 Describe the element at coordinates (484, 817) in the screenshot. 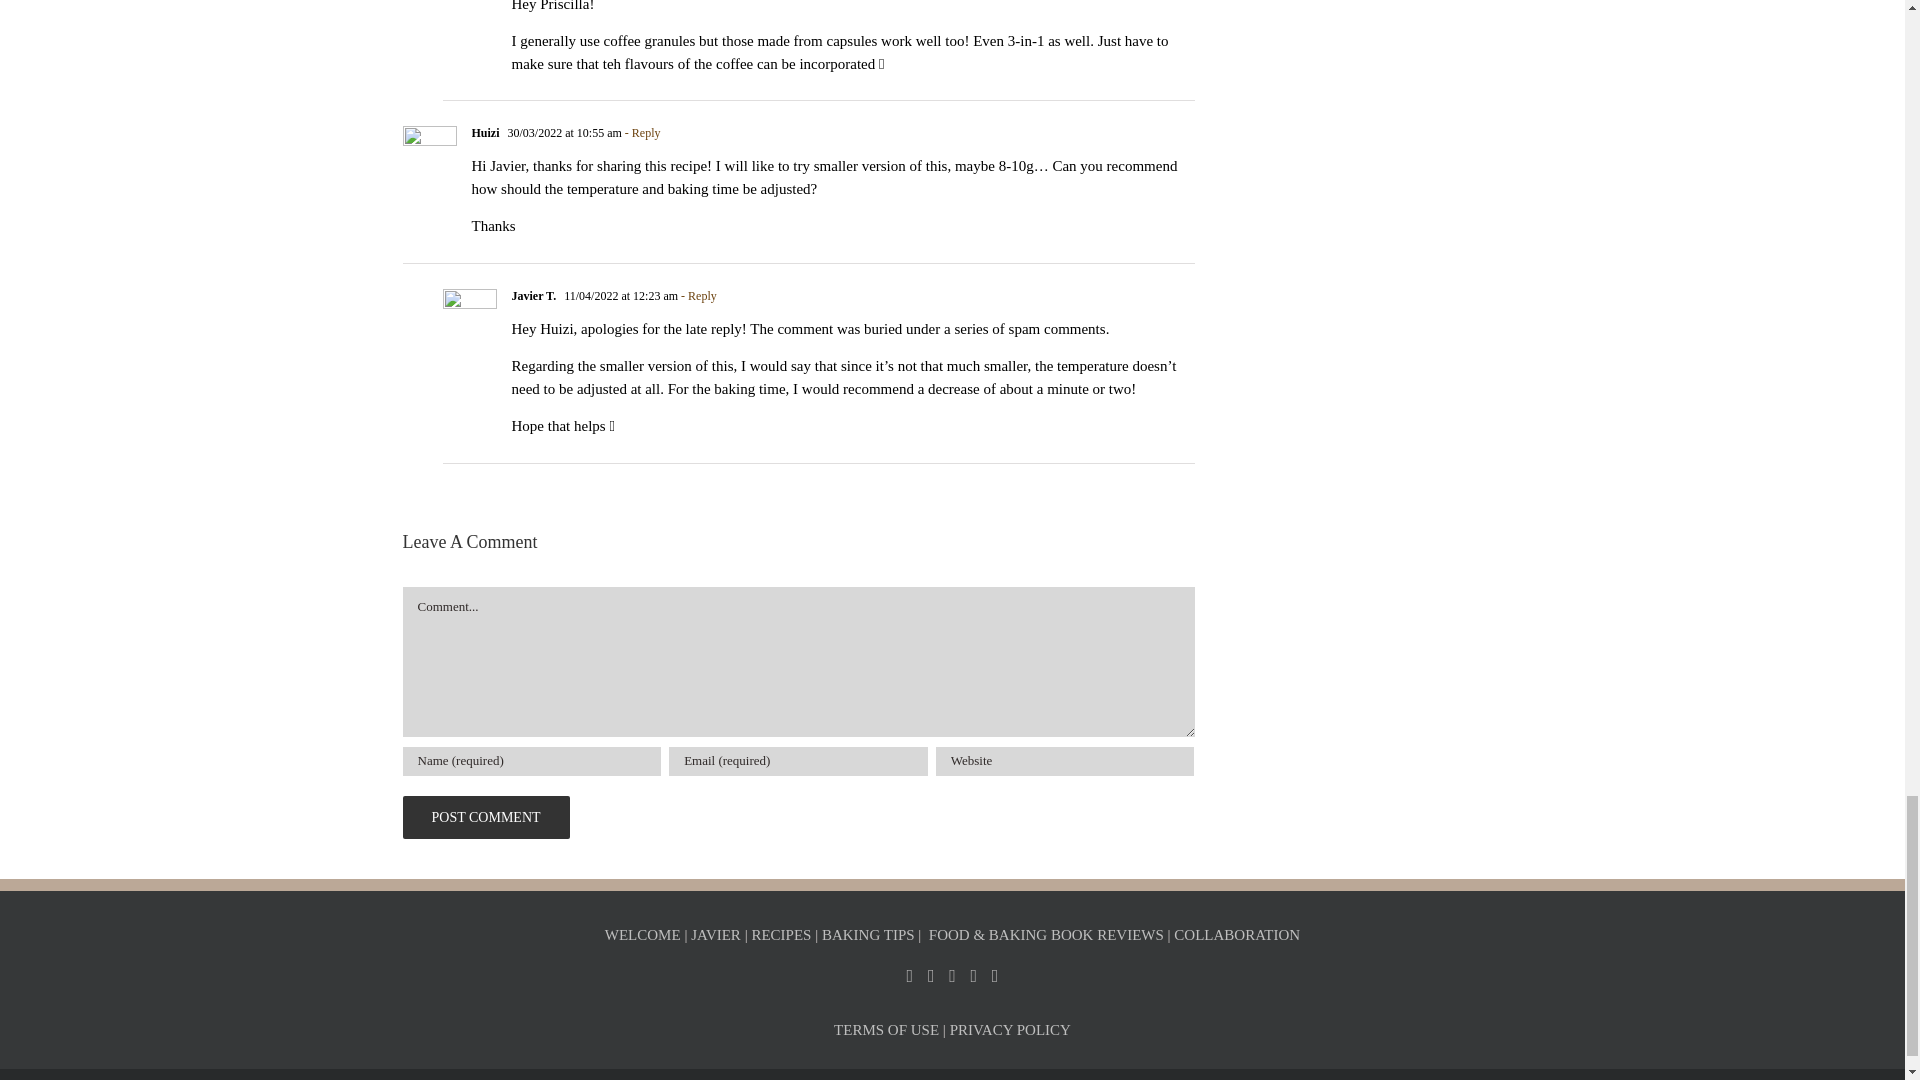

I see `Post Comment` at that location.